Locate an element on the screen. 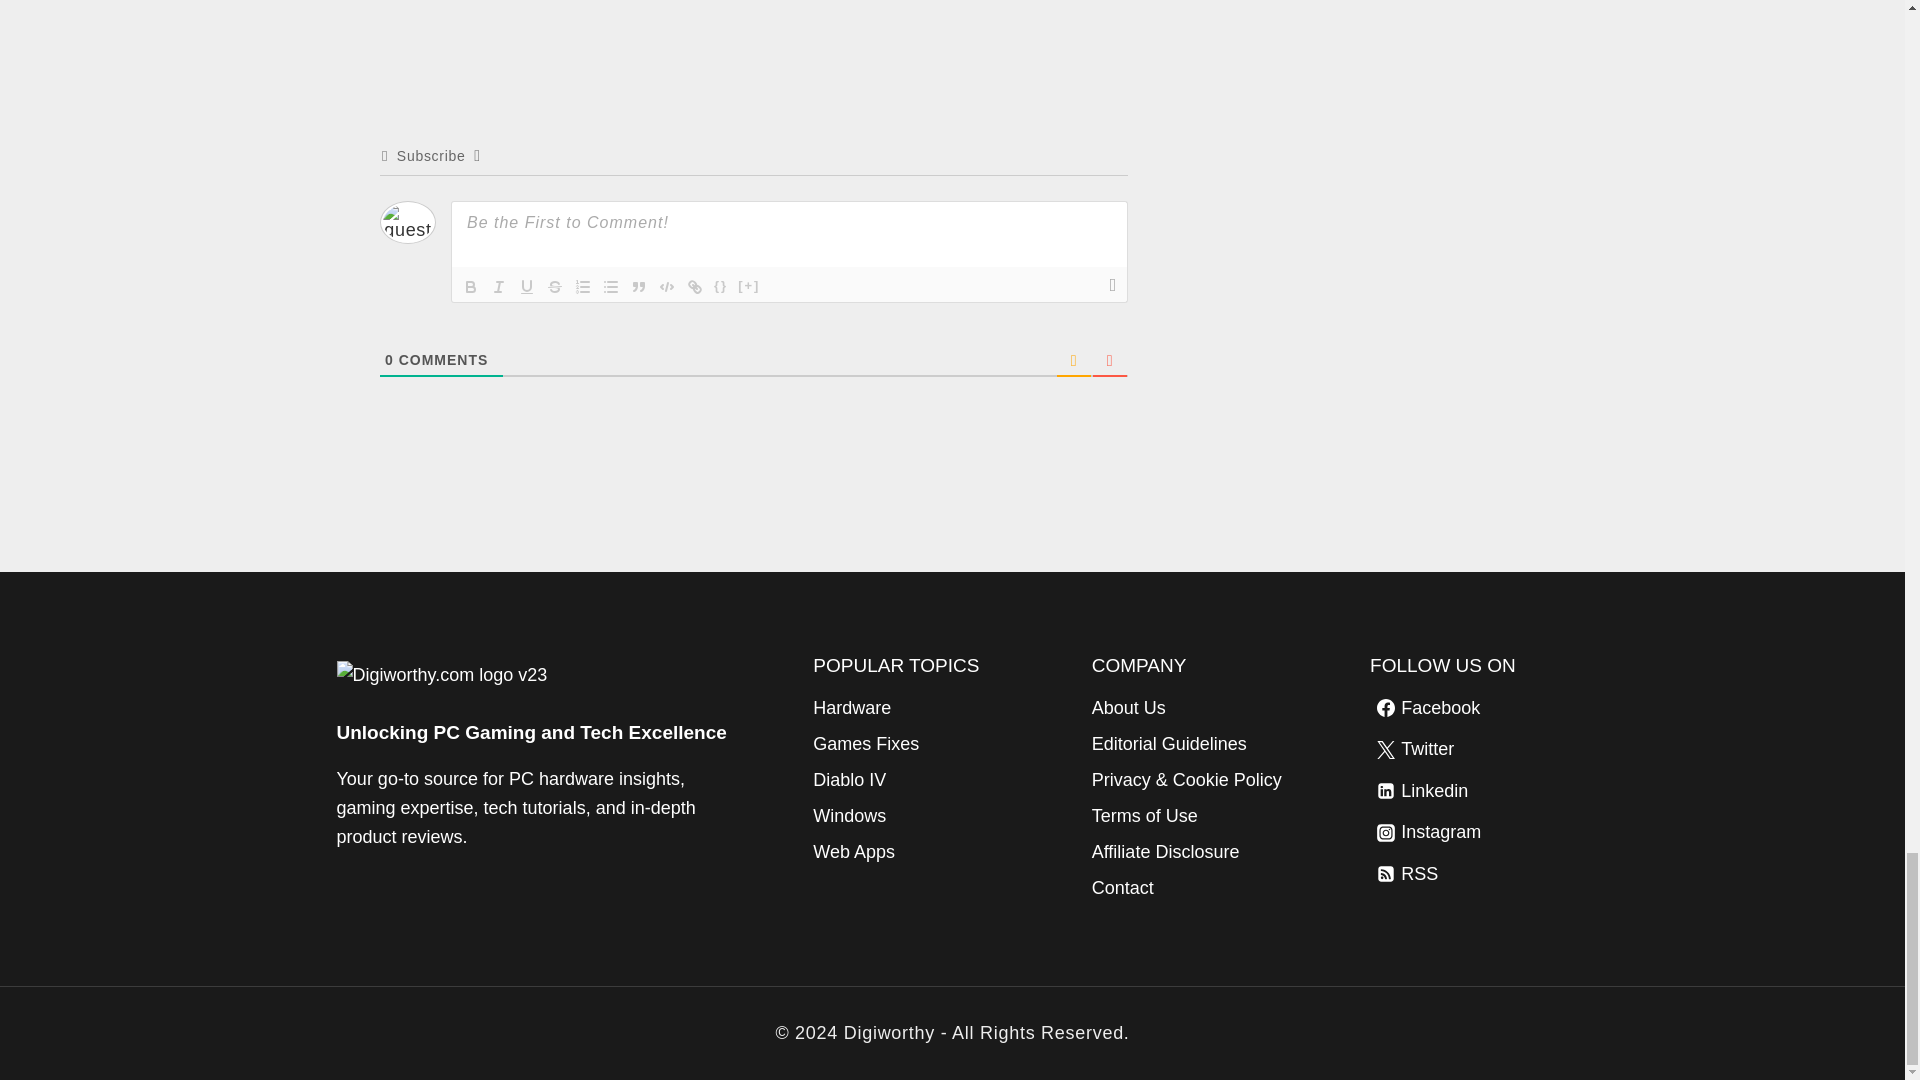 Image resolution: width=1920 pixels, height=1080 pixels. Underline is located at coordinates (526, 287).